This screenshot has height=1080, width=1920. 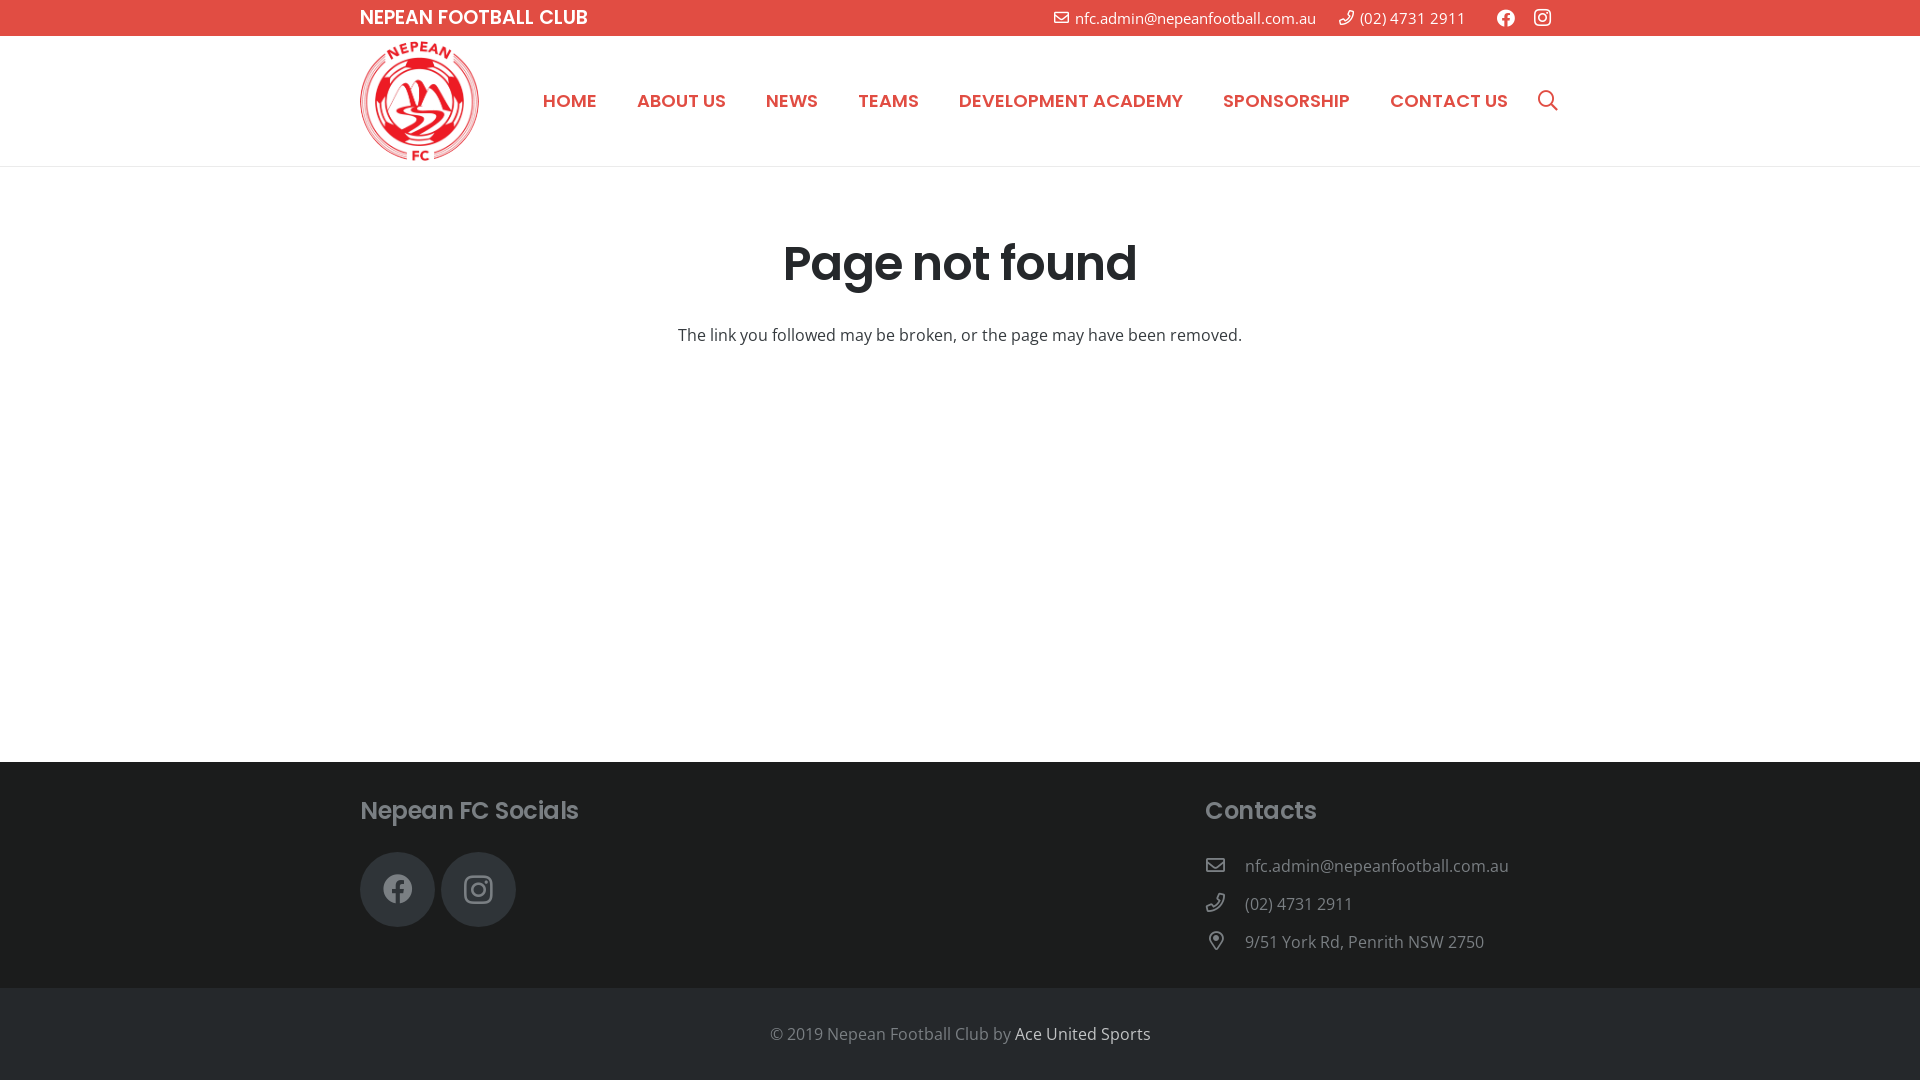 What do you see at coordinates (1364, 942) in the screenshot?
I see `9/51 York Rd, Penrith NSW 2750` at bounding box center [1364, 942].